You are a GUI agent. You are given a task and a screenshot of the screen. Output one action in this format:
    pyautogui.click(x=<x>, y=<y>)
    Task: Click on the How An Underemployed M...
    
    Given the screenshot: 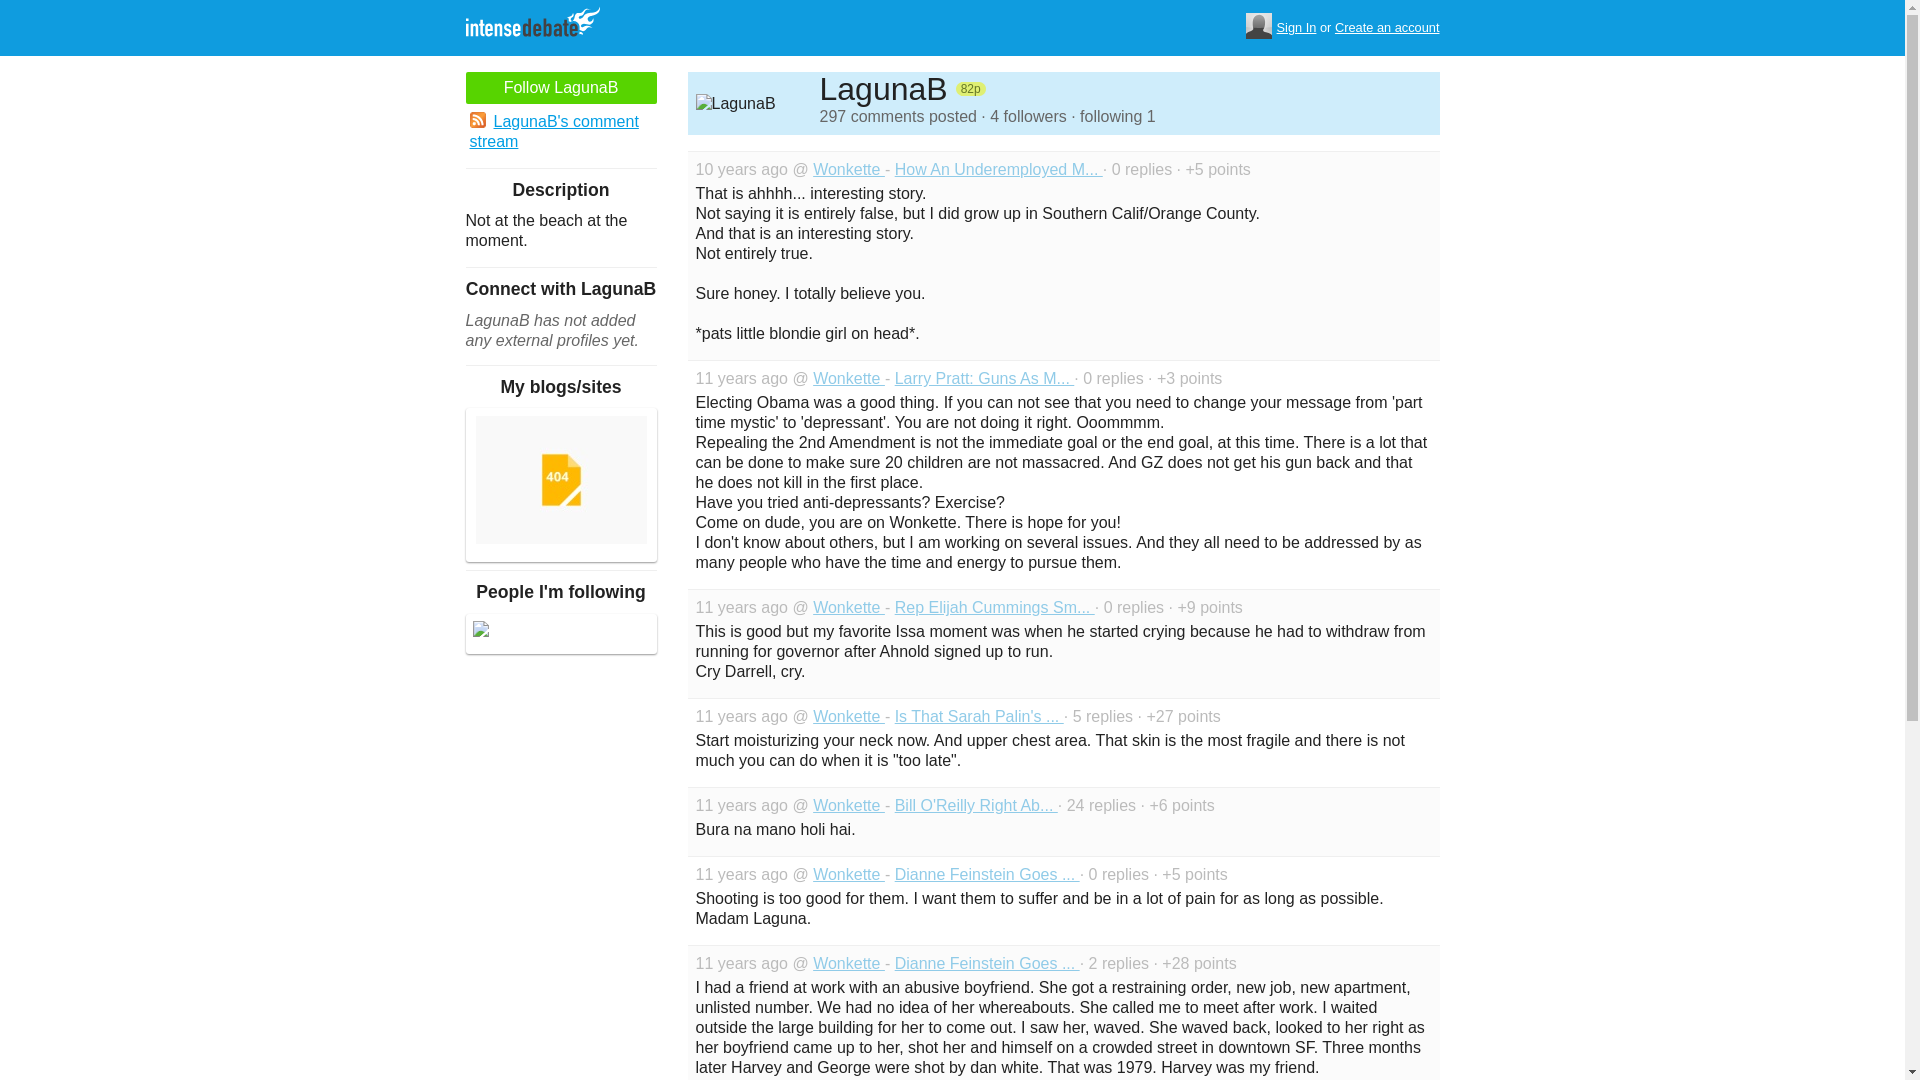 What is the action you would take?
    pyautogui.click(x=998, y=169)
    